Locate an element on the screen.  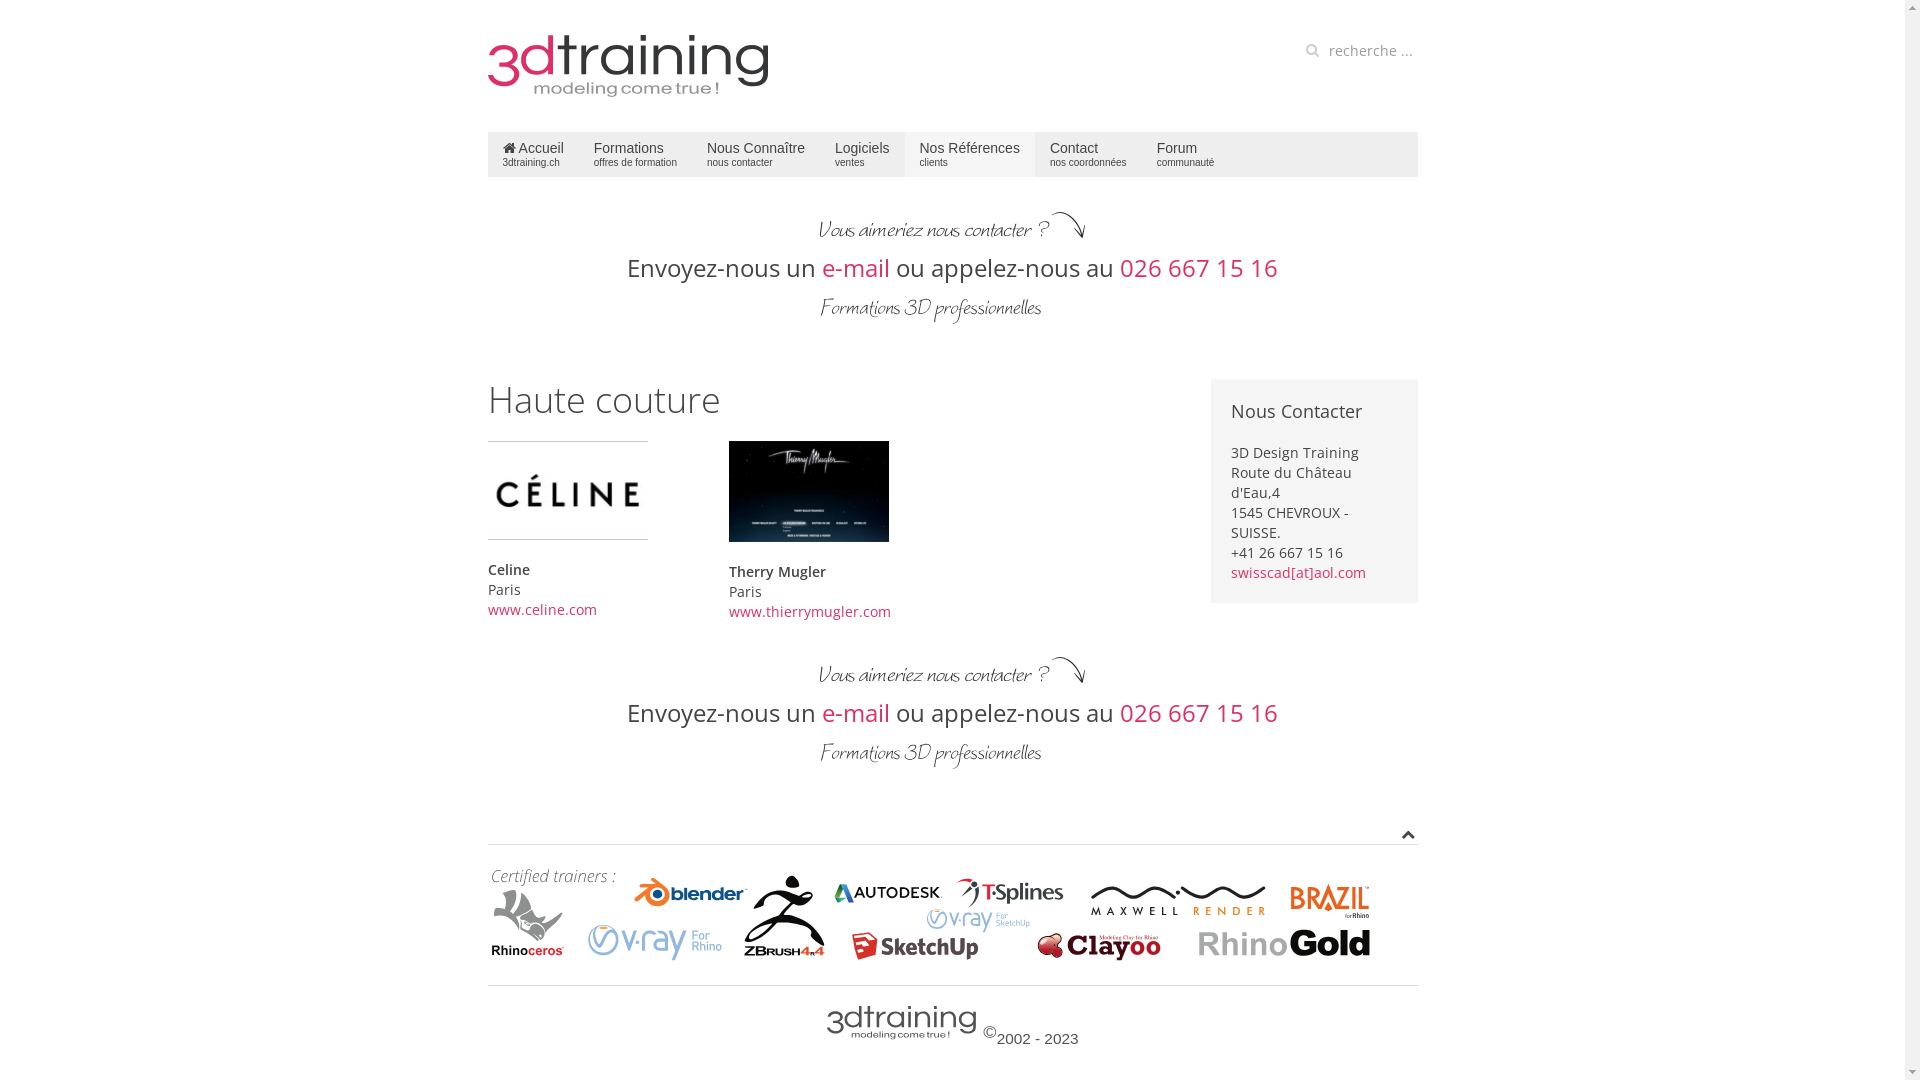
e-mail is located at coordinates (856, 713).